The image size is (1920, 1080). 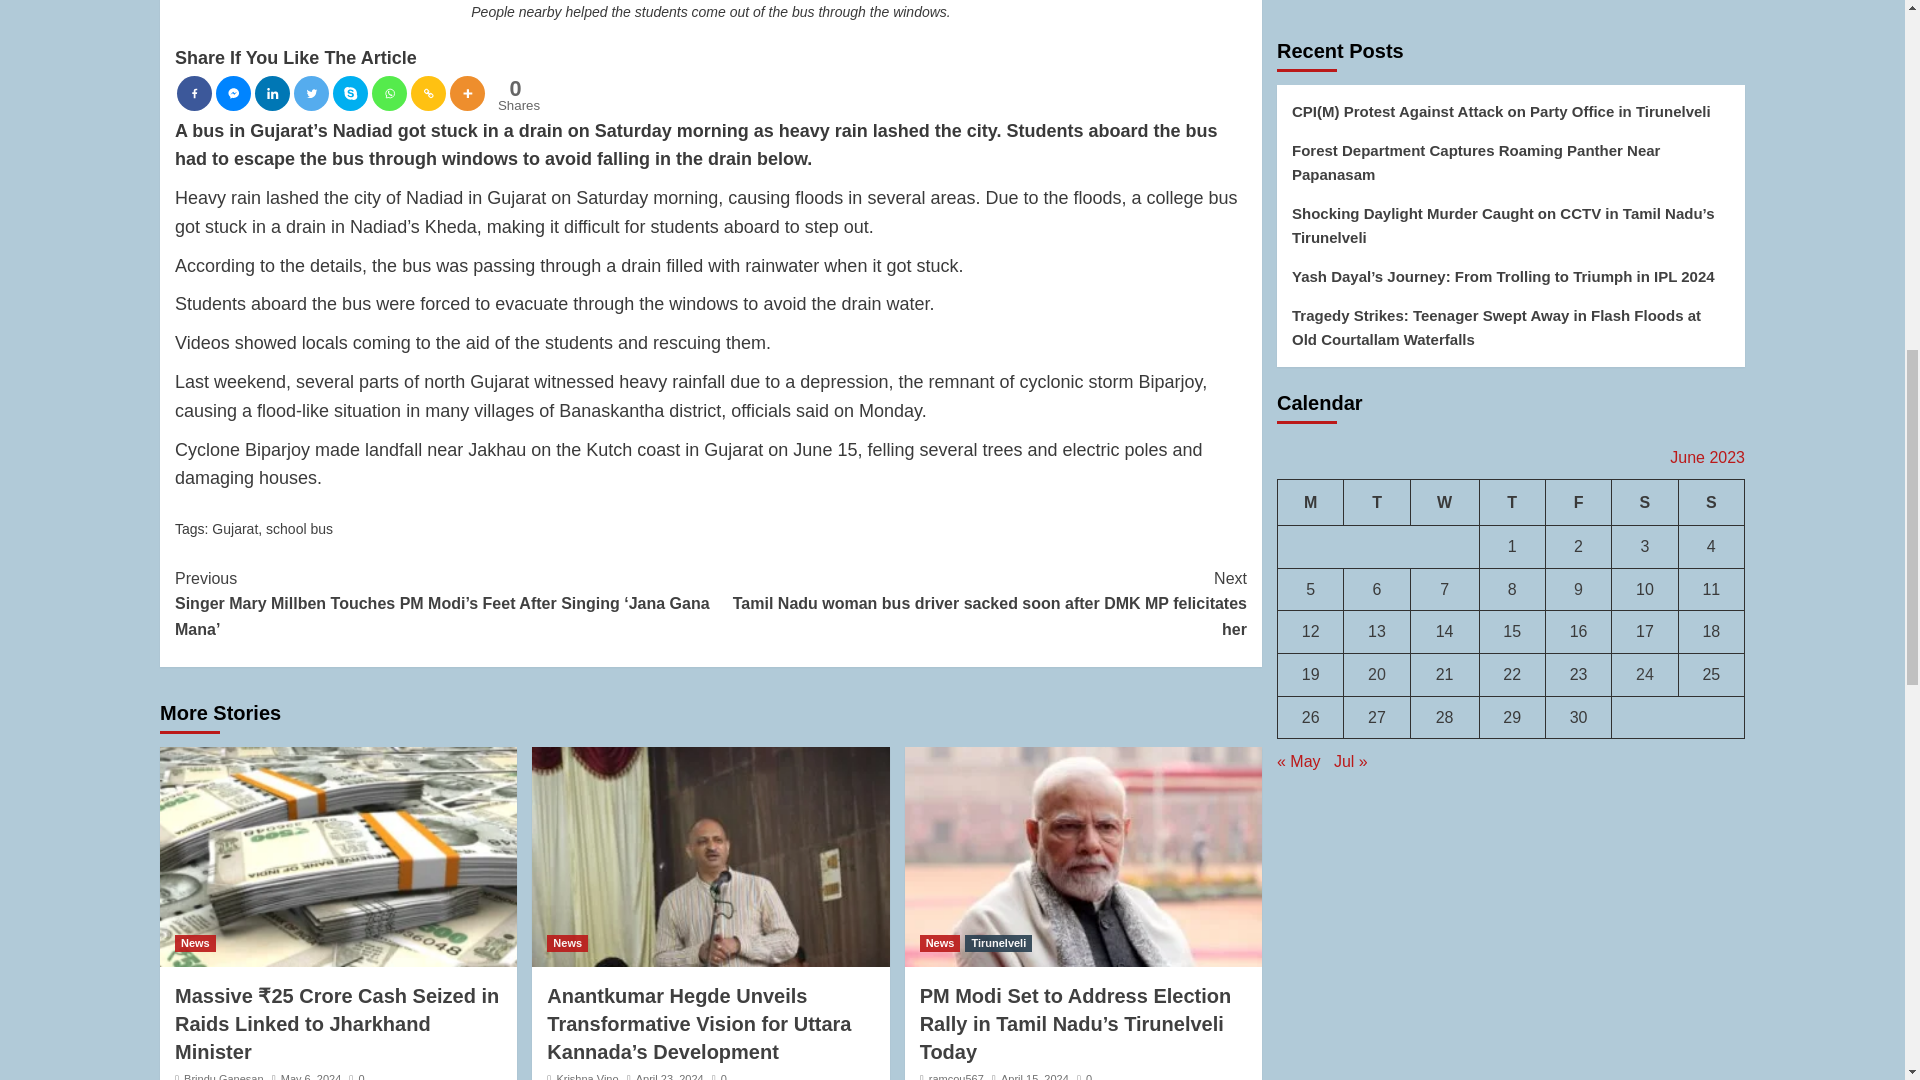 I want to click on Whatsapp, so click(x=390, y=93).